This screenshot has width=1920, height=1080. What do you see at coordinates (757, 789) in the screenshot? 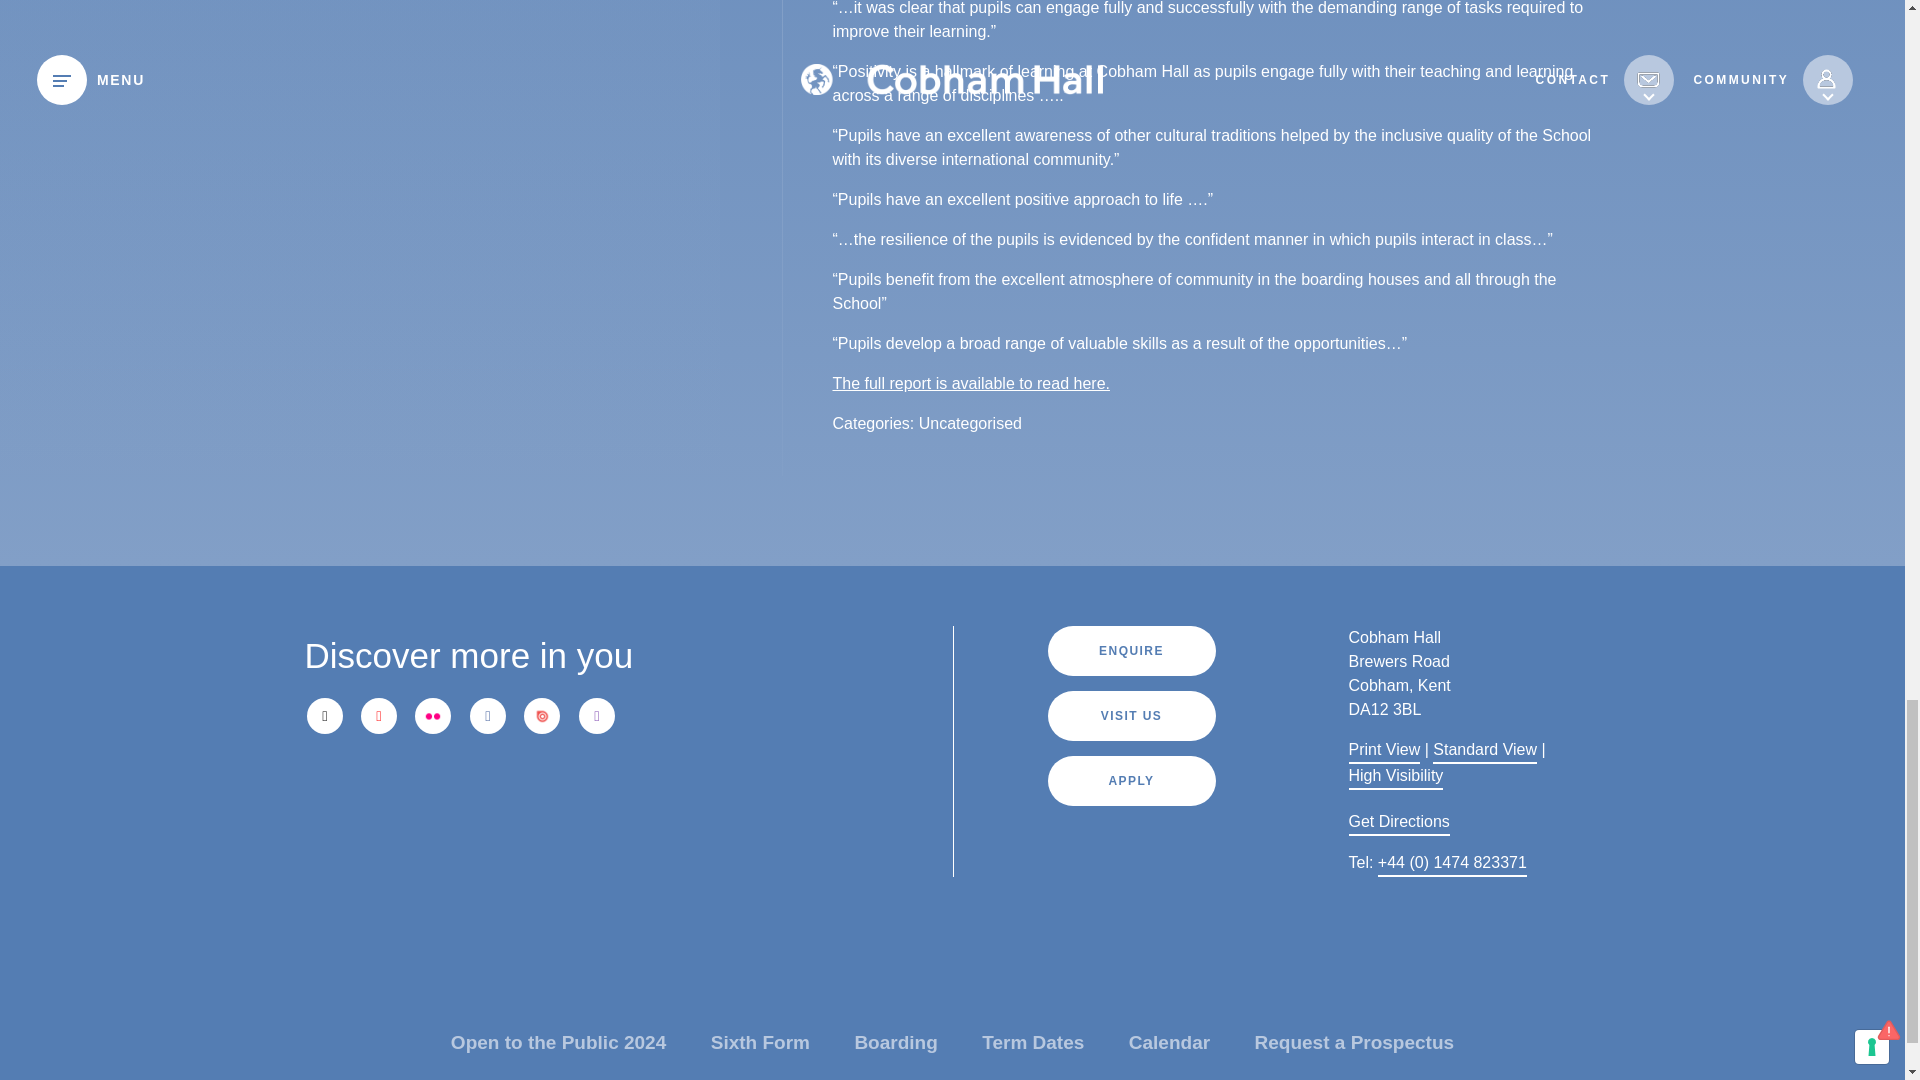
I see `Cambridge` at bounding box center [757, 789].